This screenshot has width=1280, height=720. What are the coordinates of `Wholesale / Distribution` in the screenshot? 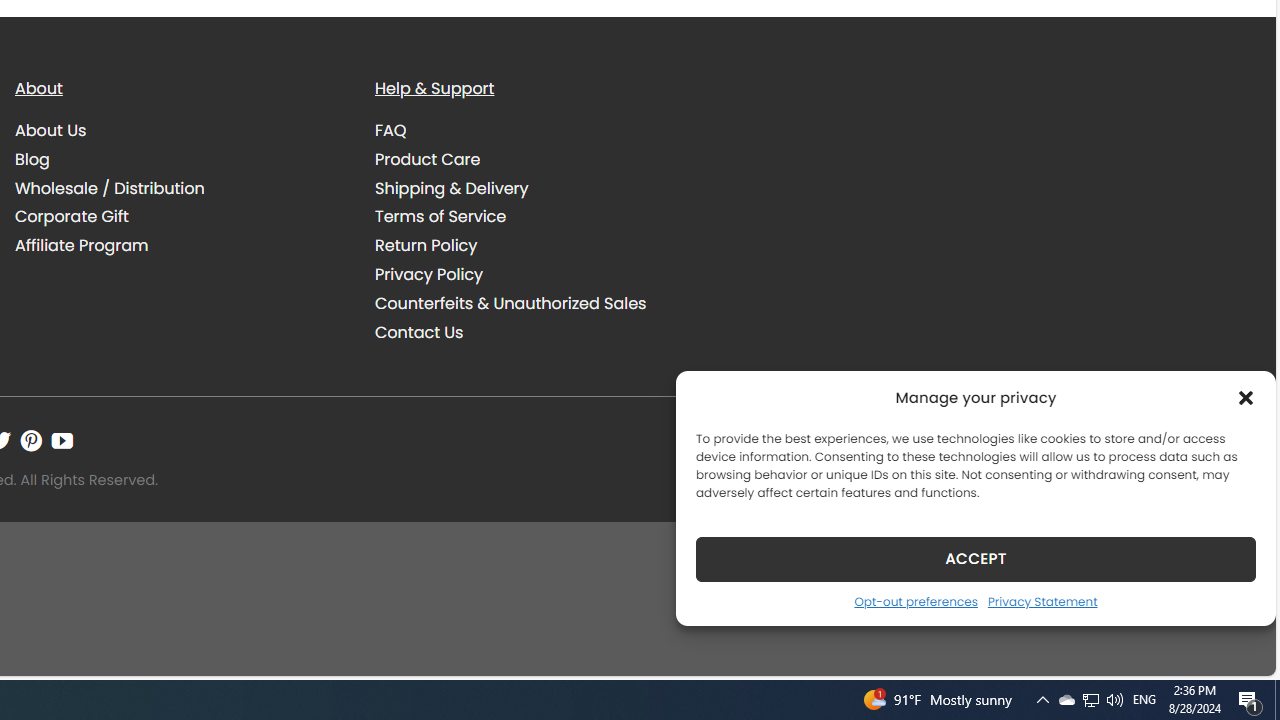 It's located at (180, 188).